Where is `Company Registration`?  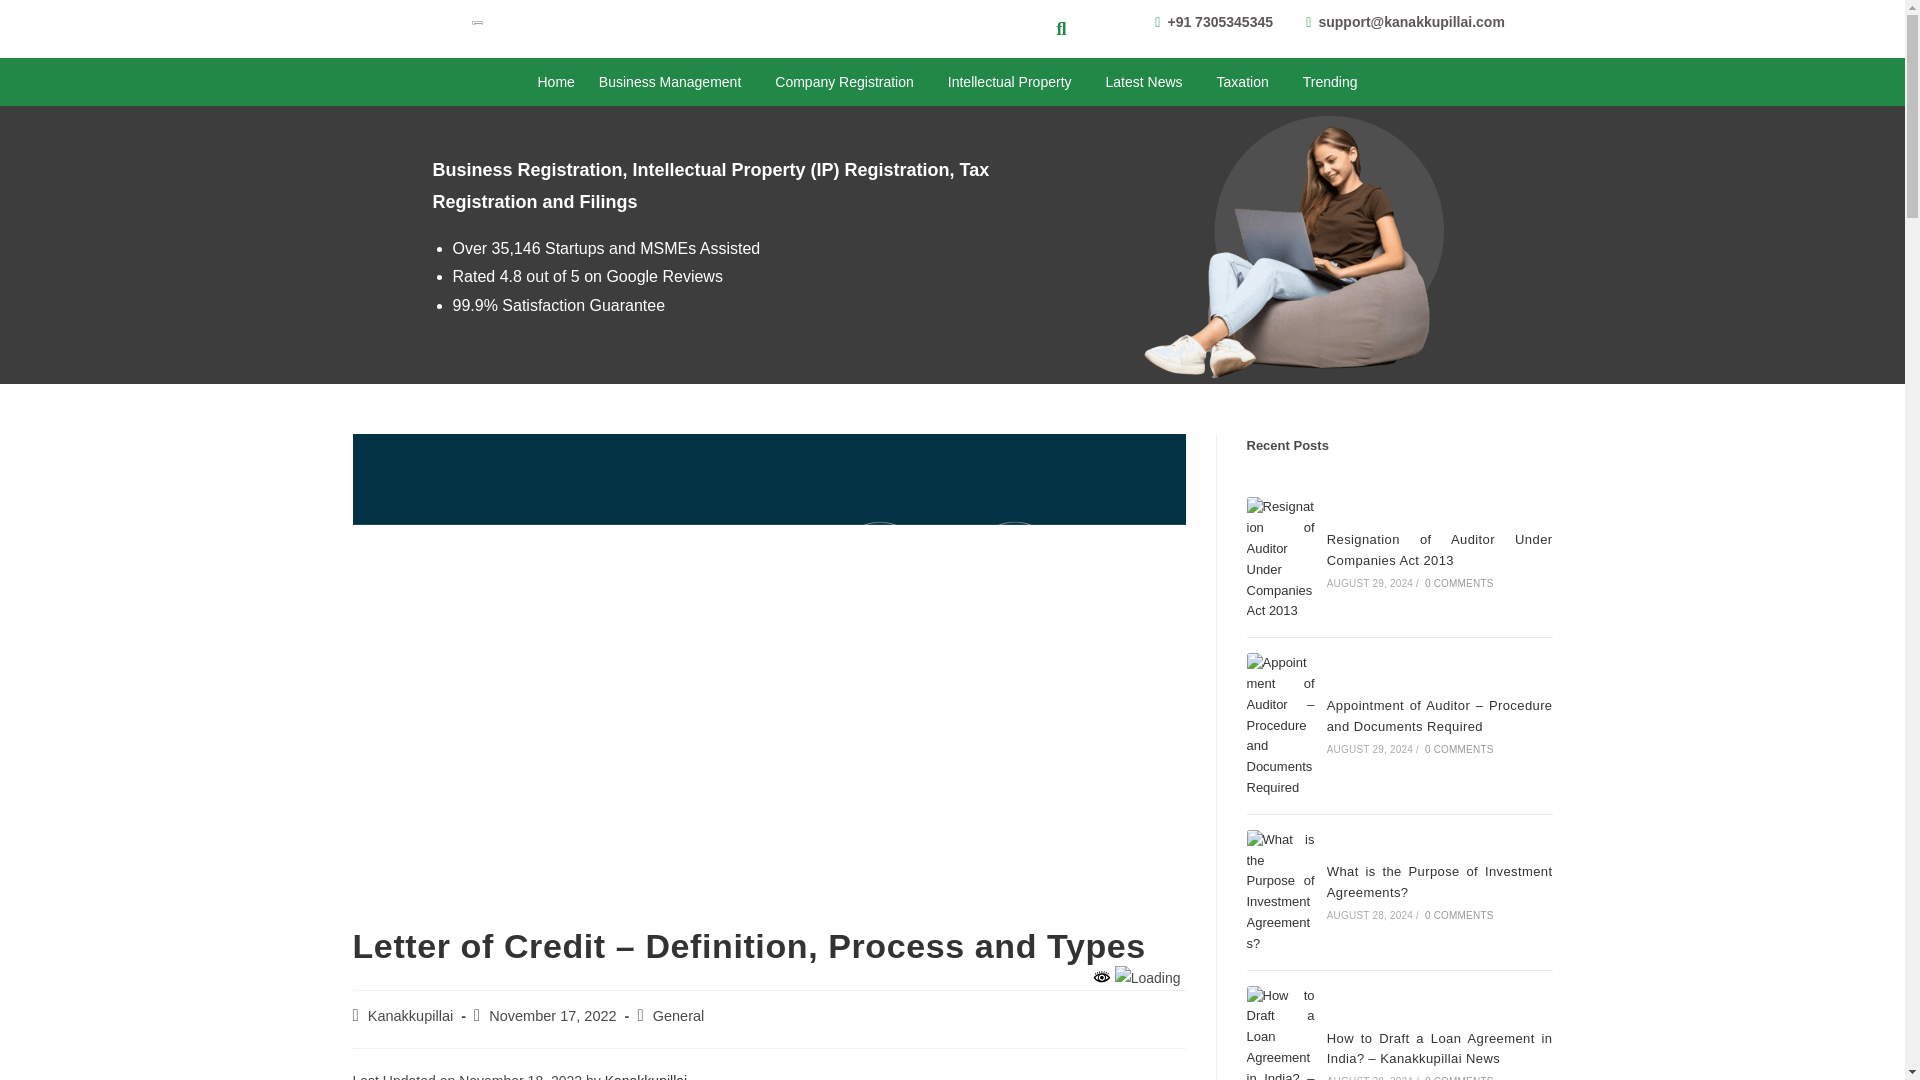 Company Registration is located at coordinates (849, 82).